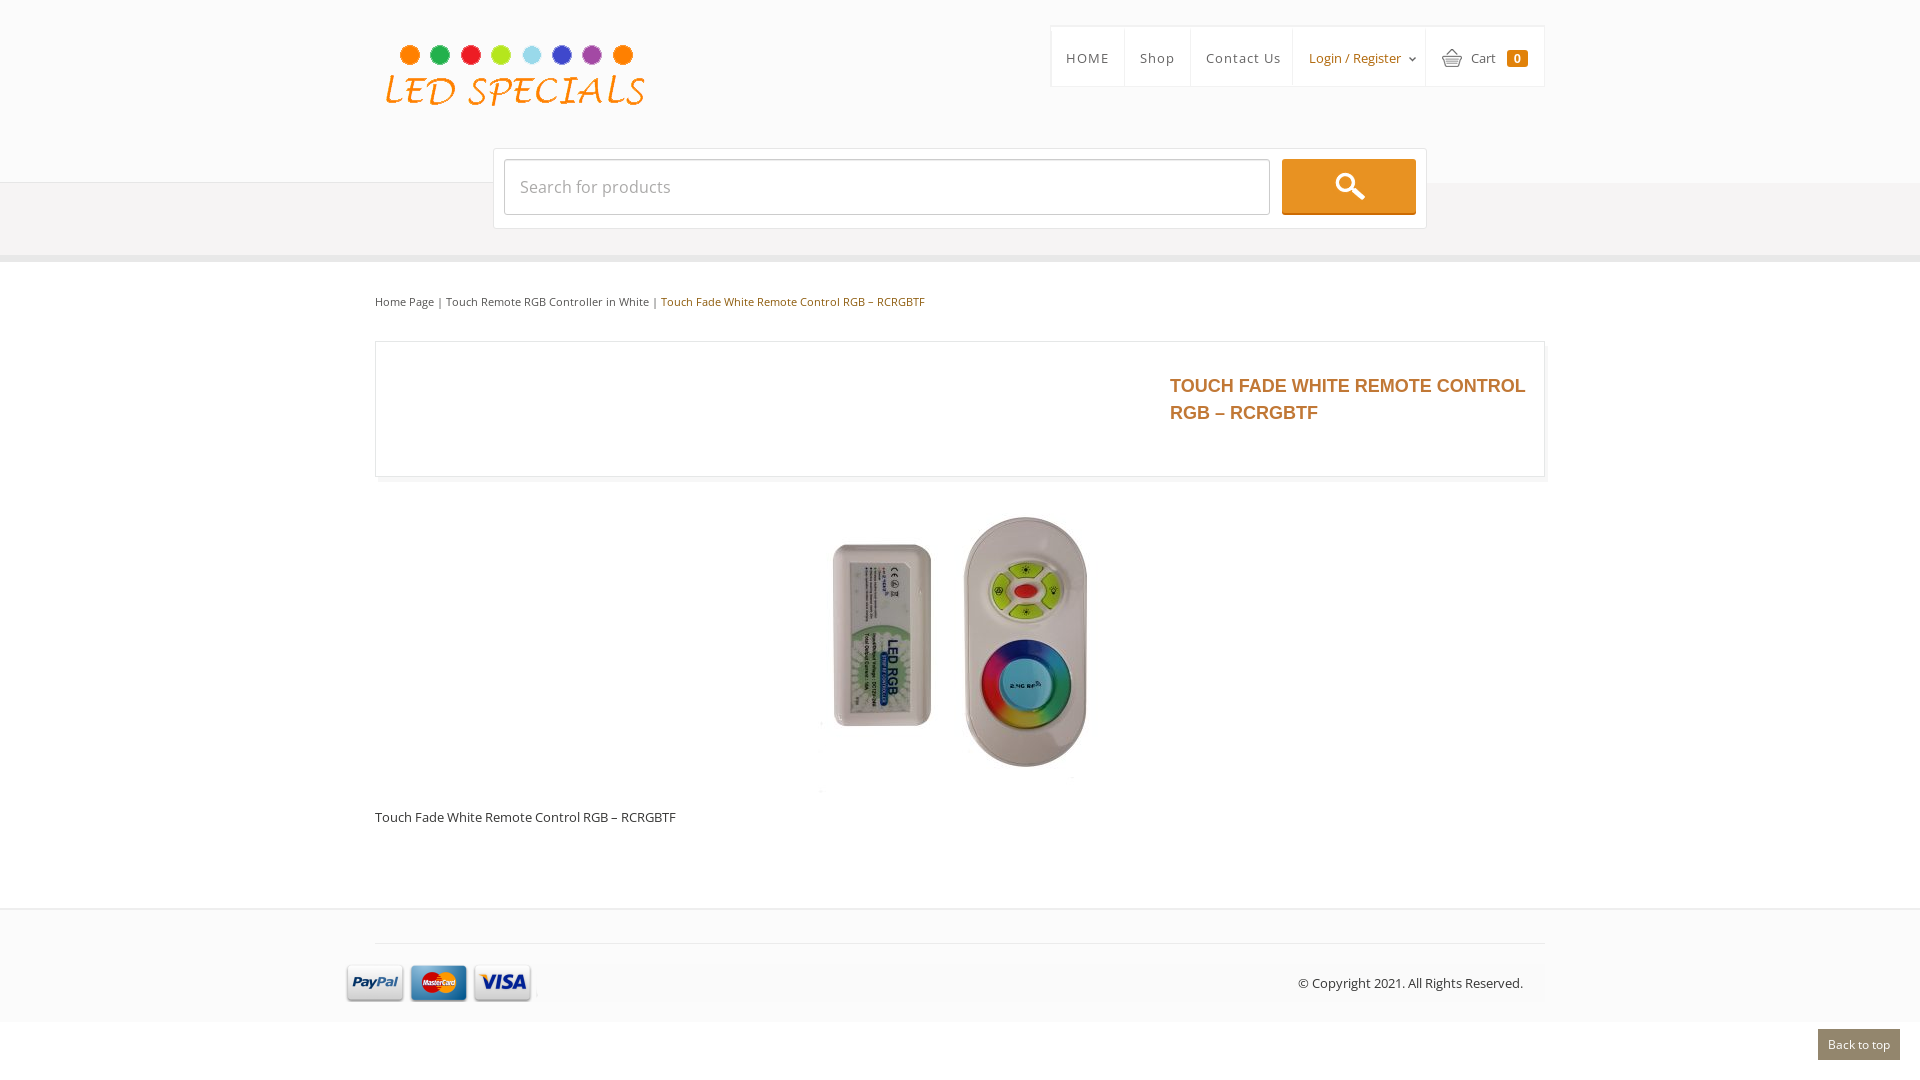 Image resolution: width=1920 pixels, height=1080 pixels. Describe the element at coordinates (1244, 58) in the screenshot. I see `Contact Us` at that location.